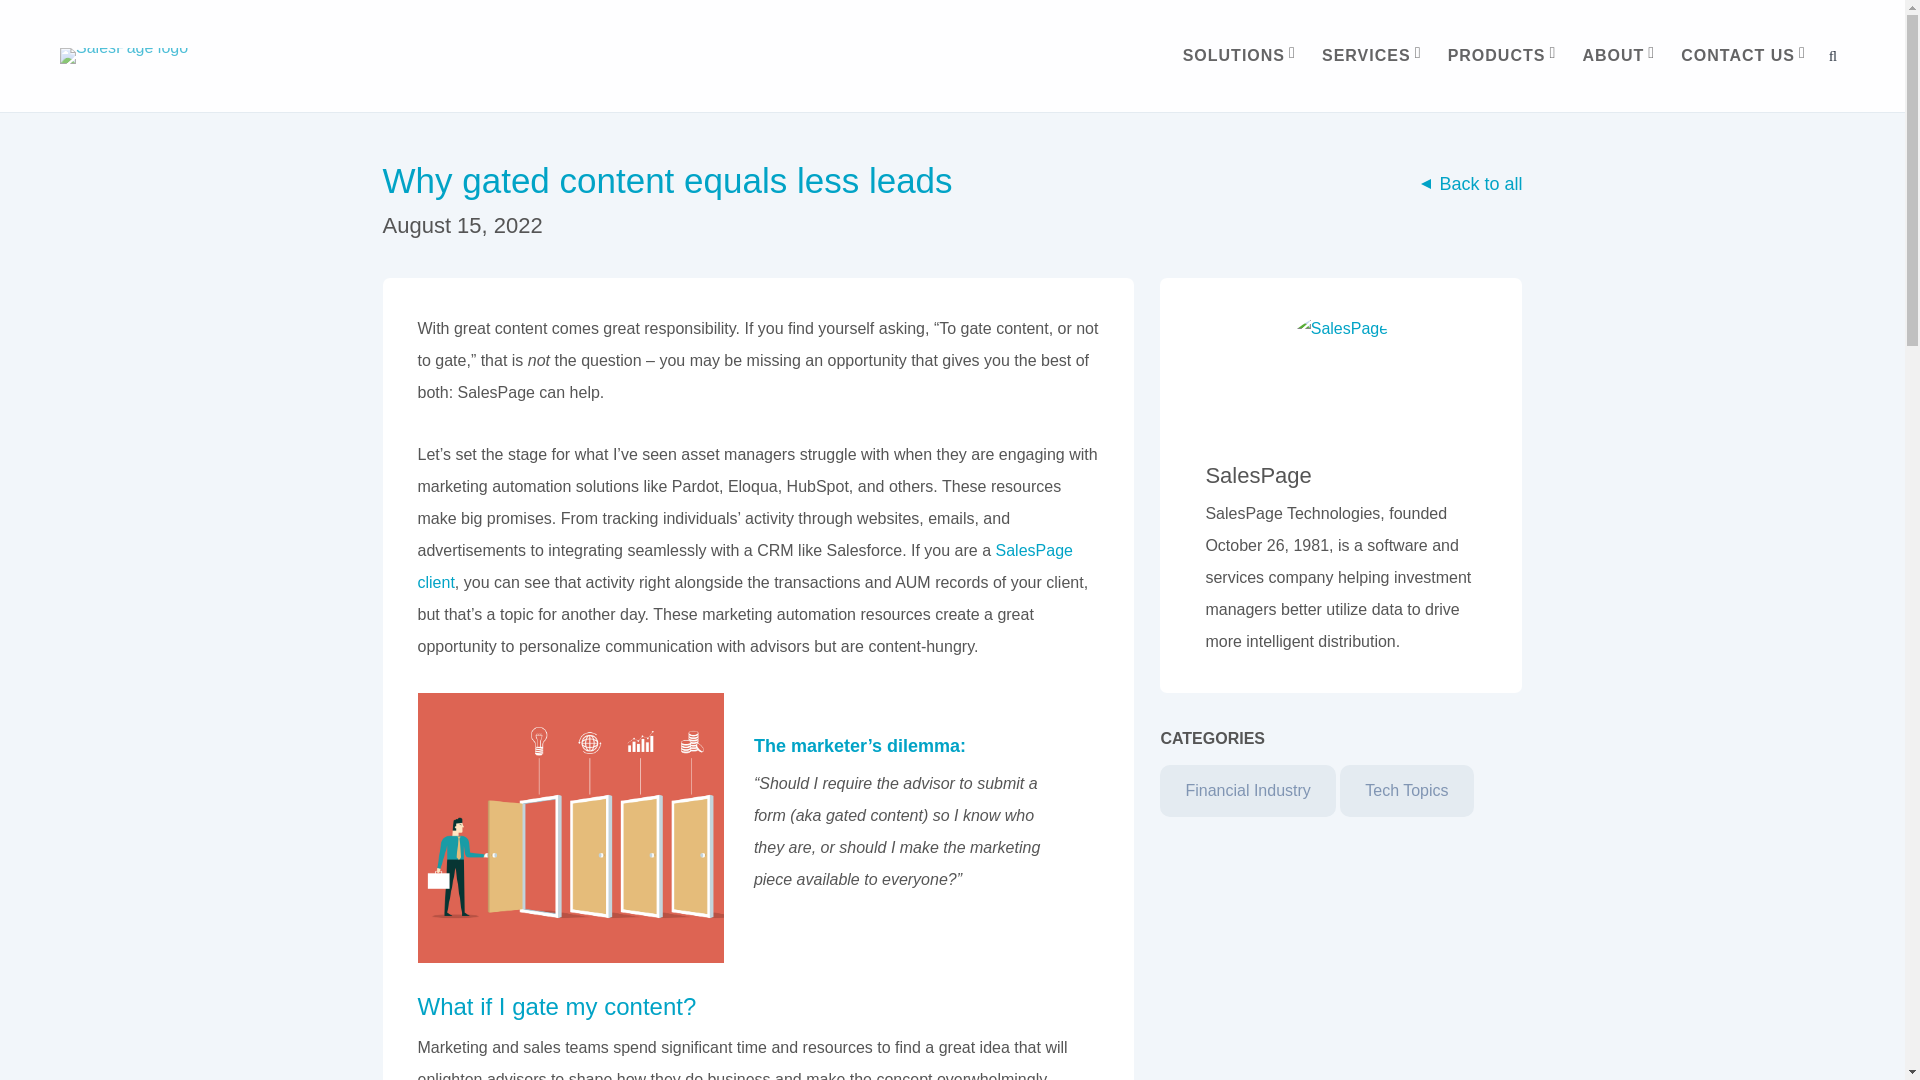 This screenshot has height=1080, width=1920. I want to click on SalesPage, so click(1258, 476).